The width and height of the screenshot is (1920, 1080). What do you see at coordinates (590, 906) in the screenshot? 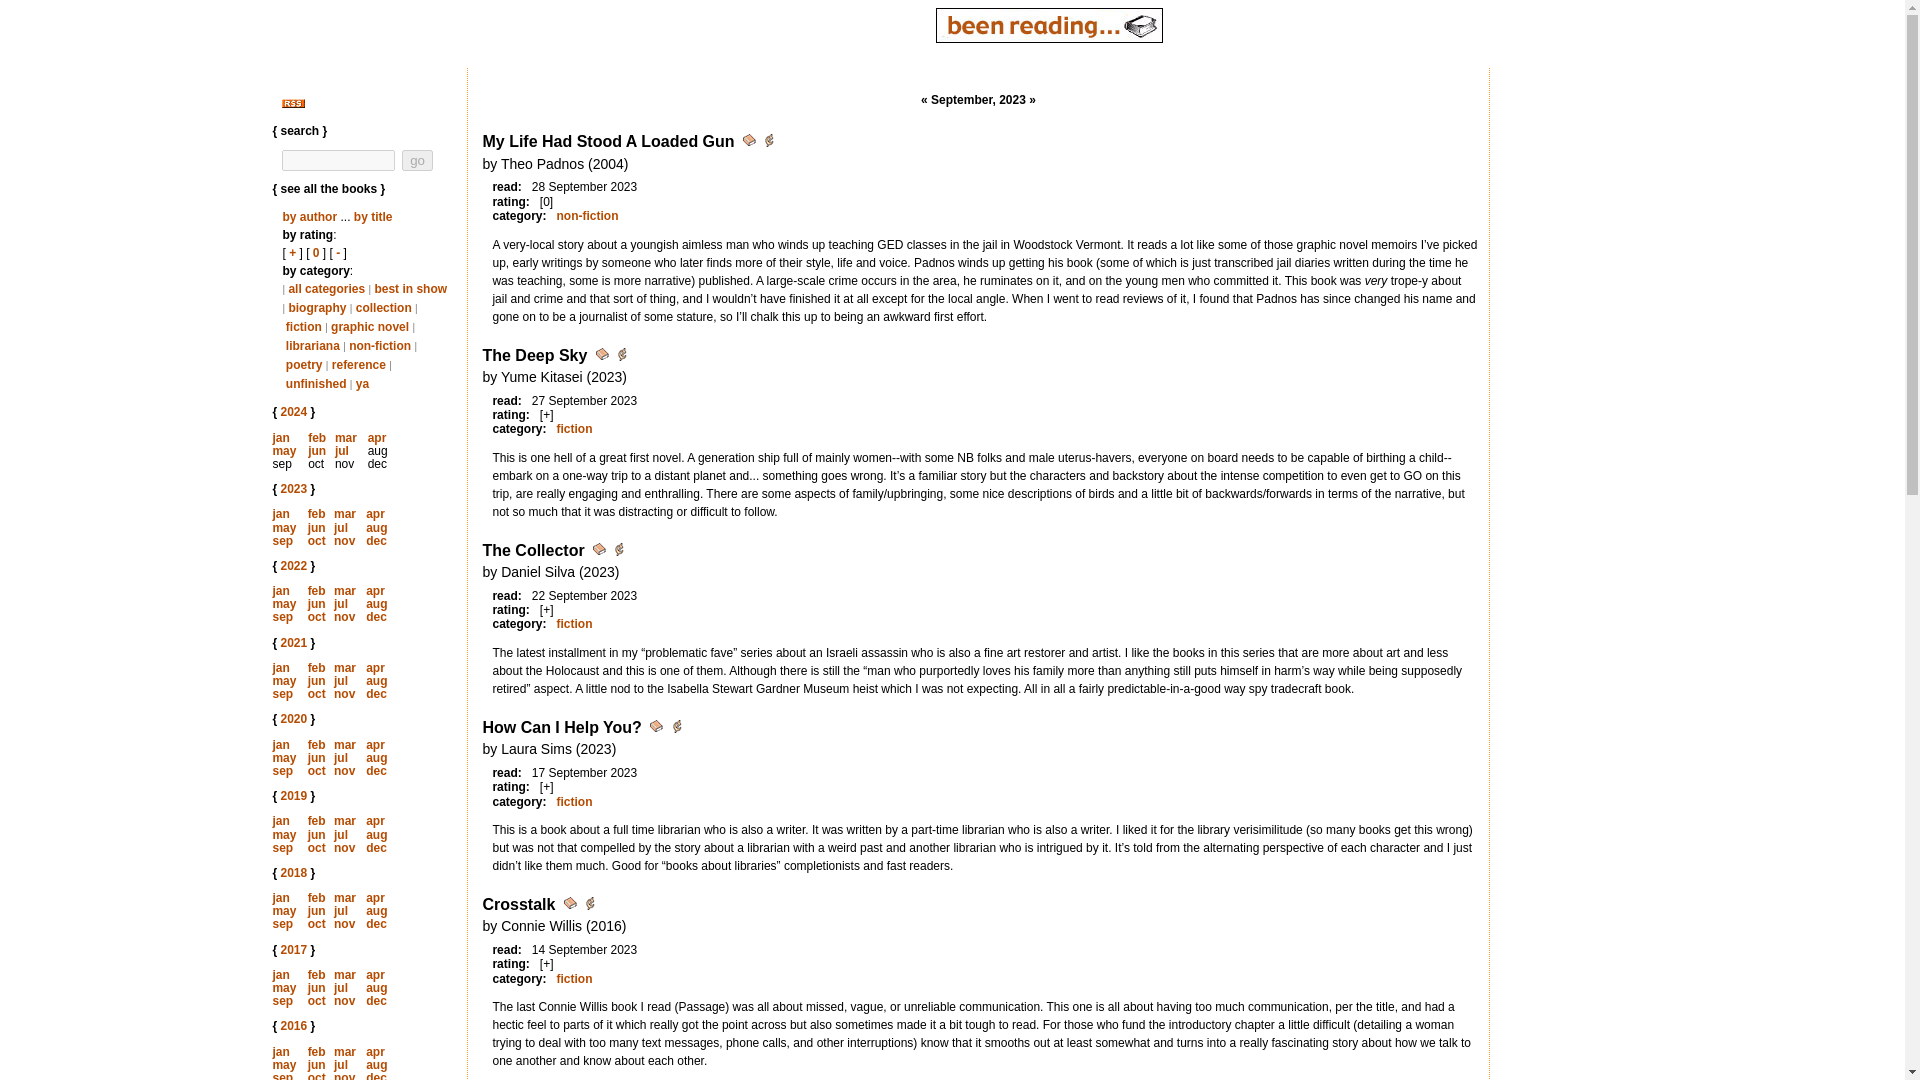
I see `buy  Crosstalk from indiebound` at bounding box center [590, 906].